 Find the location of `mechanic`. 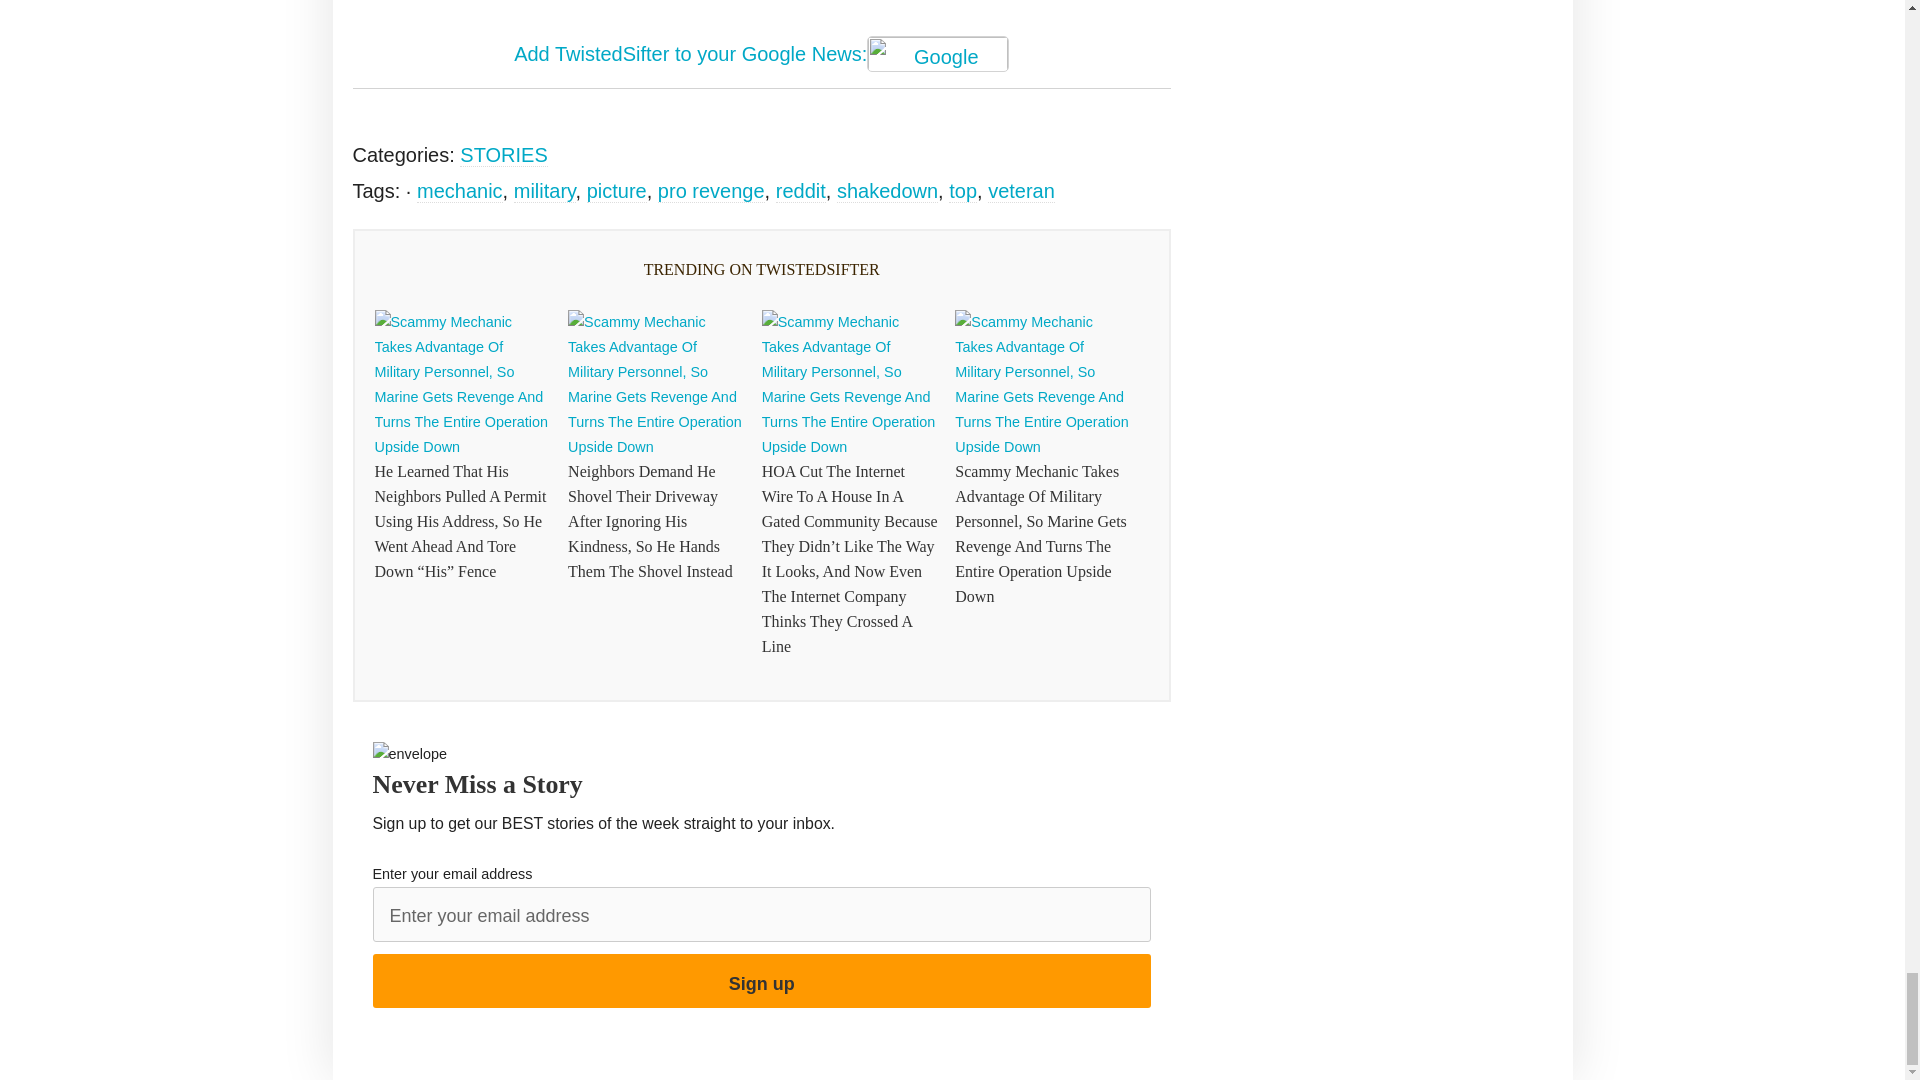

mechanic is located at coordinates (460, 192).